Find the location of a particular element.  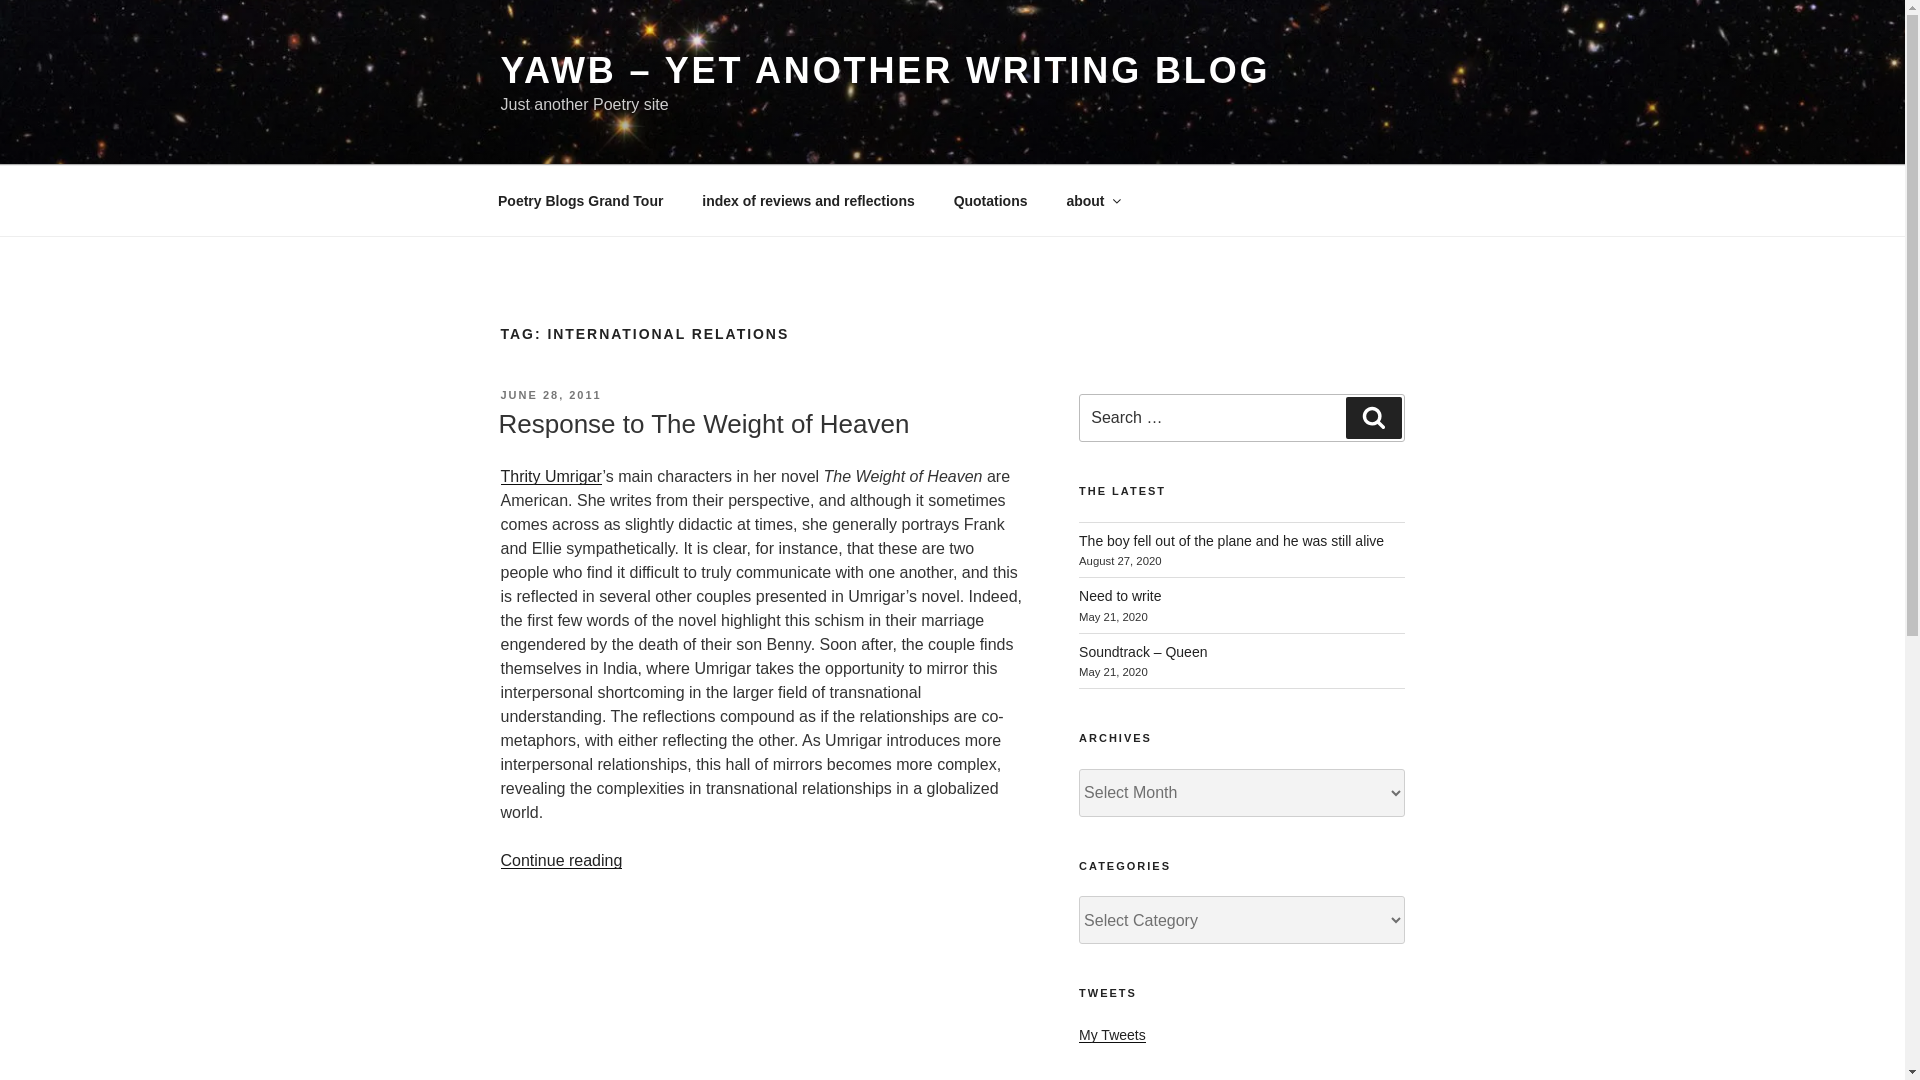

JUNE 28, 2011 is located at coordinates (550, 394).